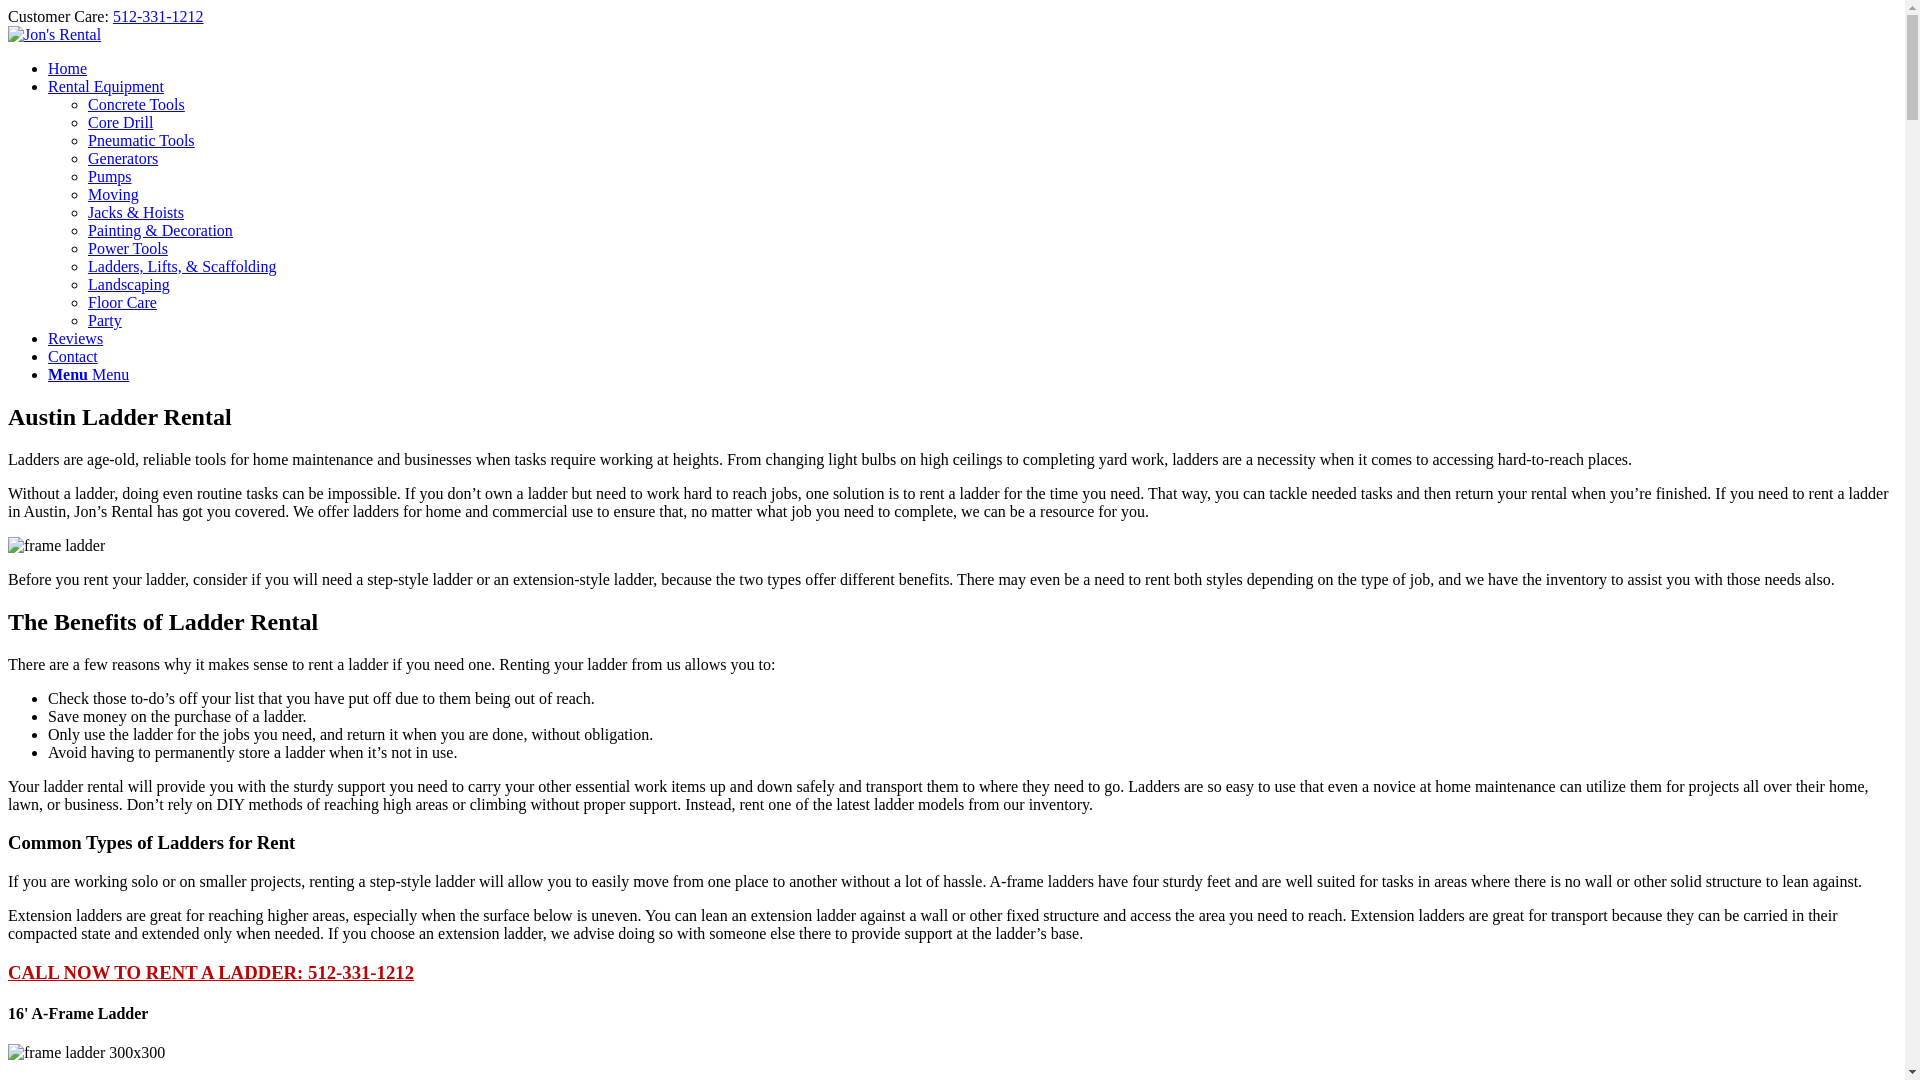  What do you see at coordinates (158, 16) in the screenshot?
I see `512-331-1212` at bounding box center [158, 16].